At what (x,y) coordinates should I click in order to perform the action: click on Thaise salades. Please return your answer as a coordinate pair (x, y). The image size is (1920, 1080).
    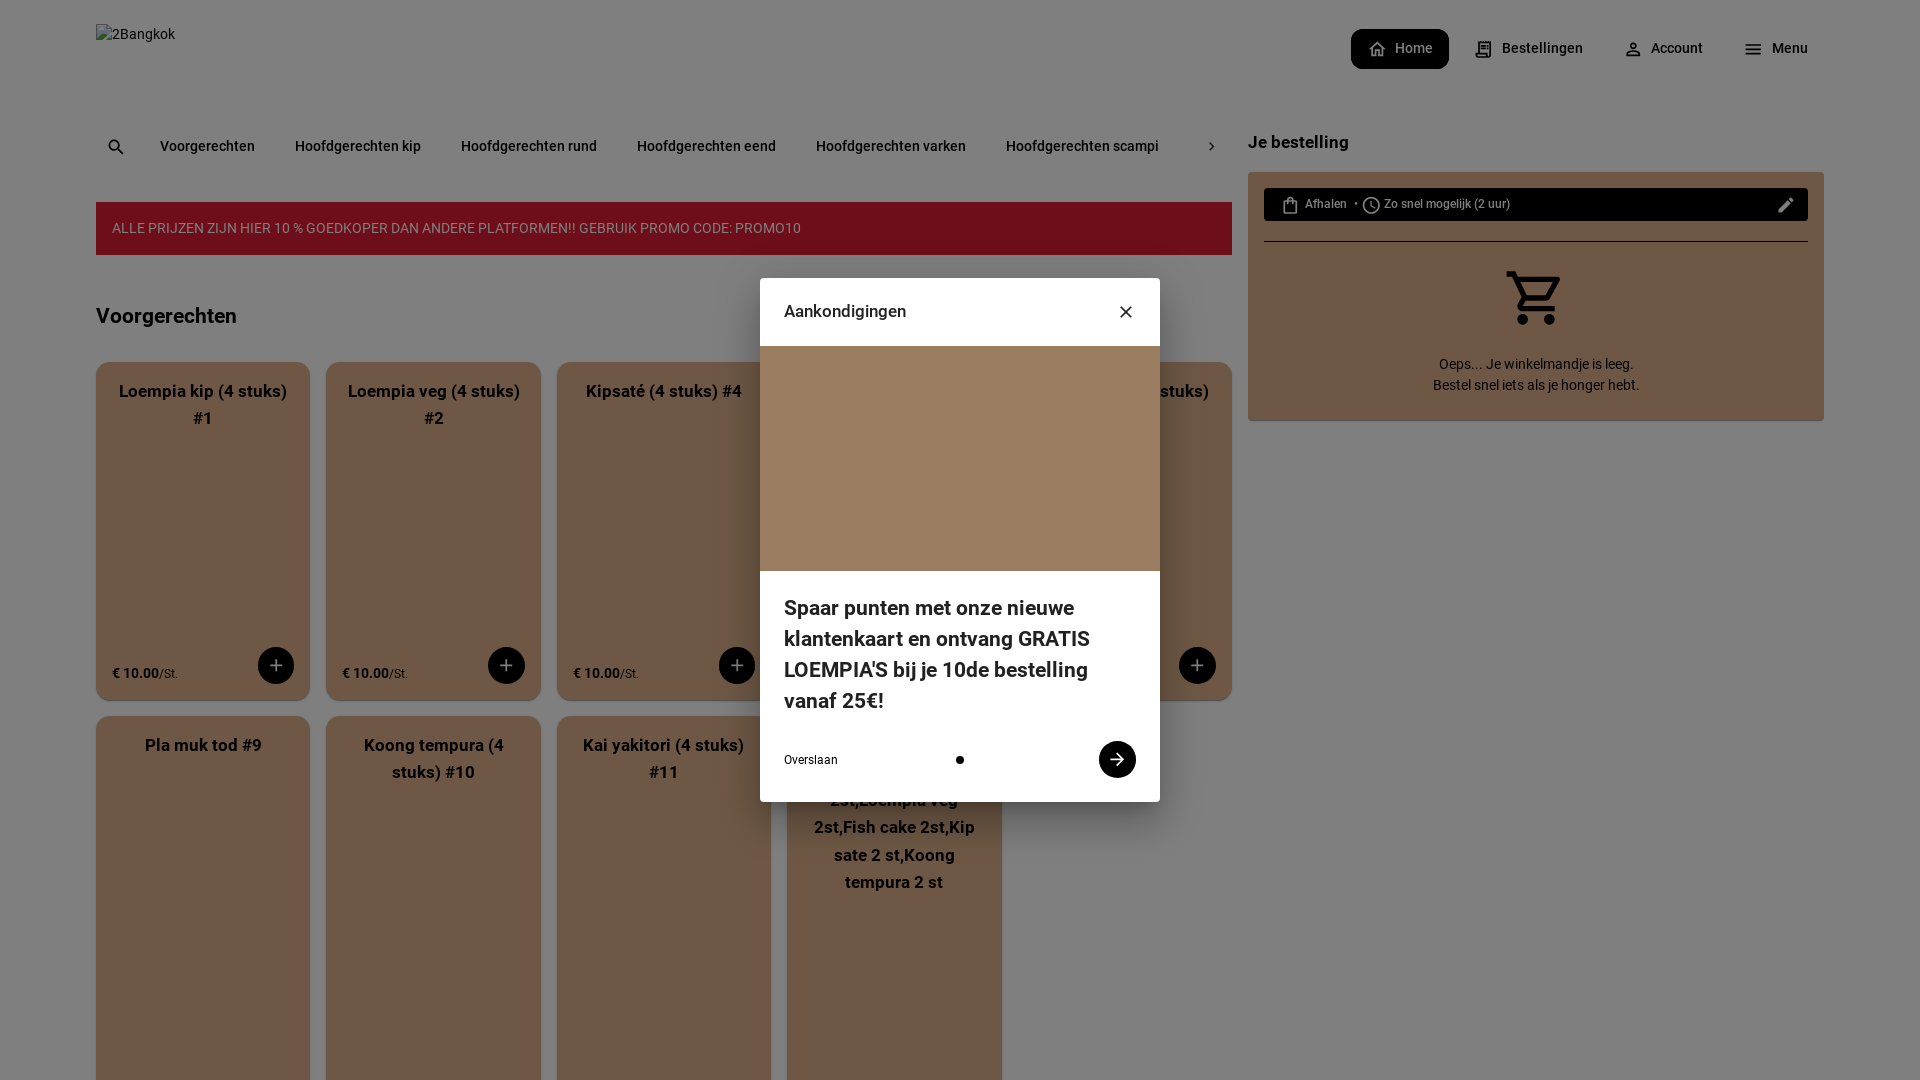
    Looking at the image, I should click on (1752, 148).